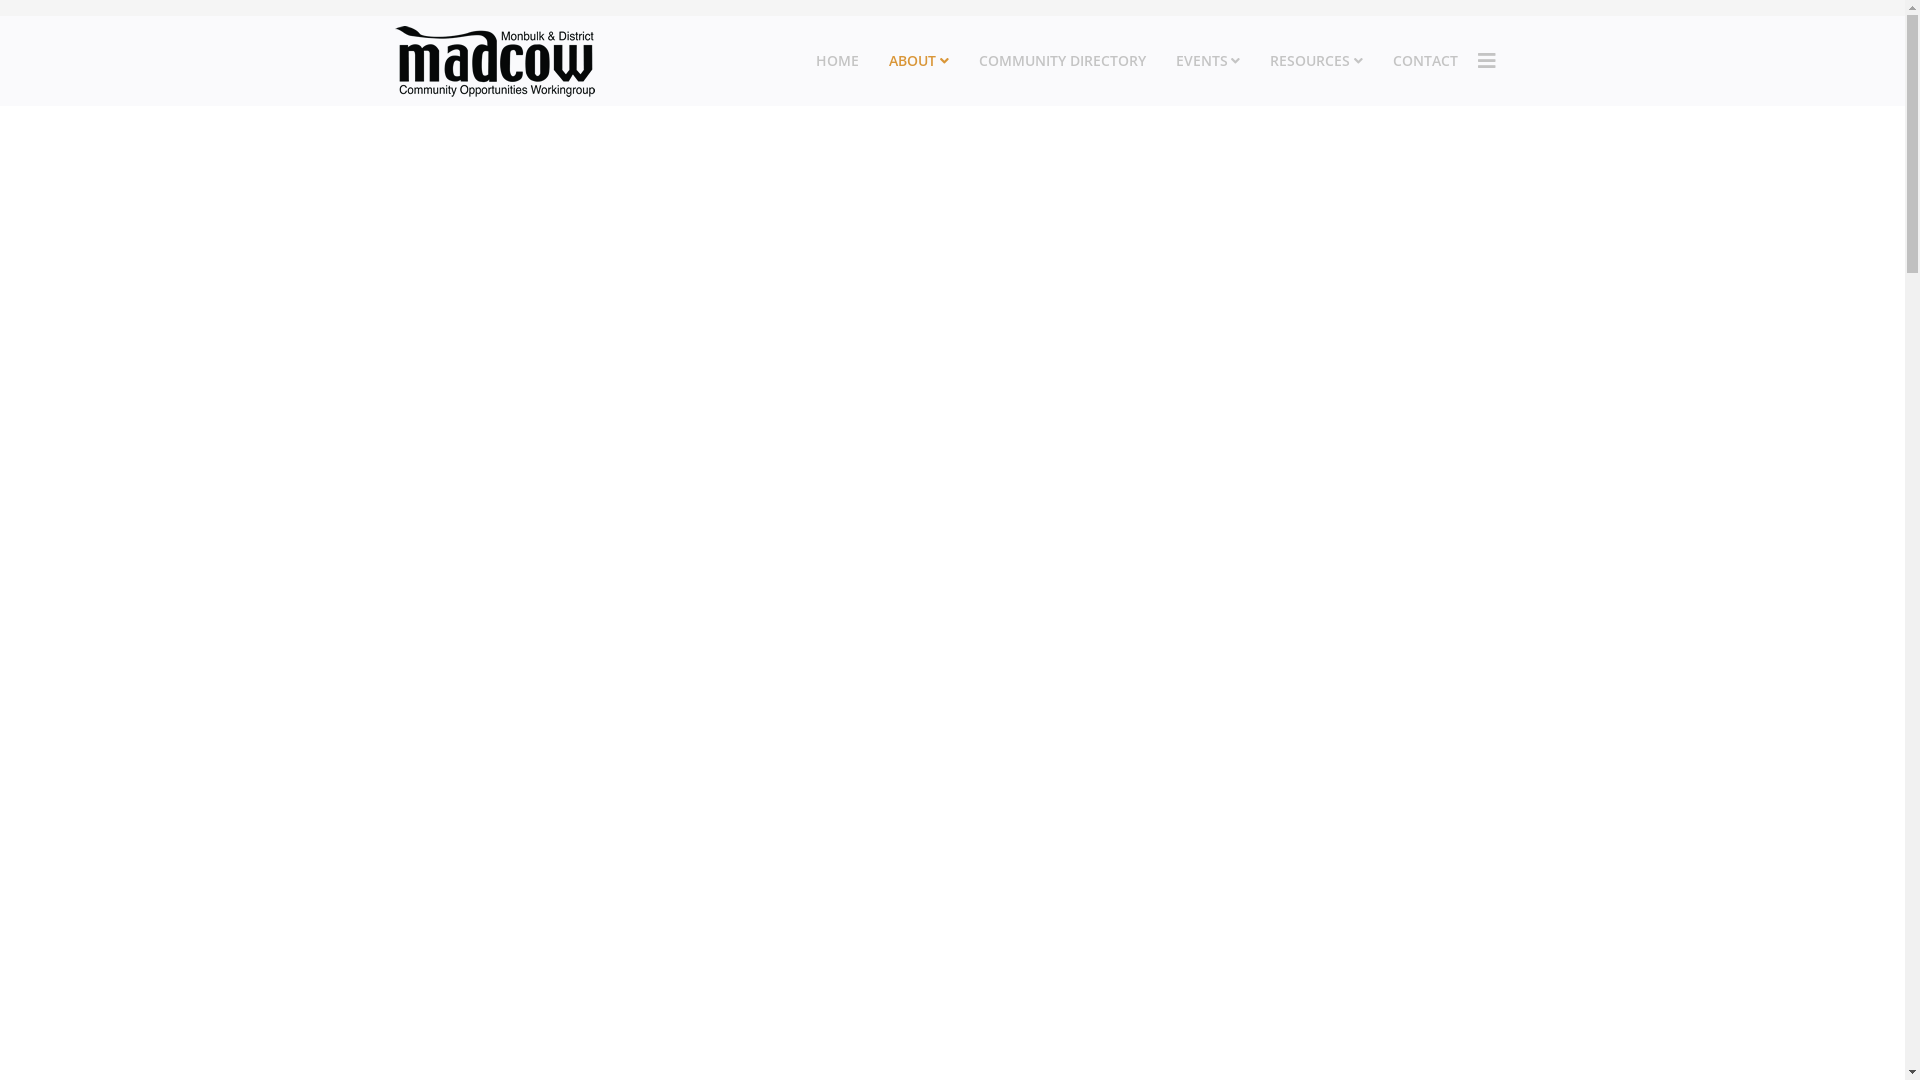 The height and width of the screenshot is (1080, 1920). What do you see at coordinates (1062, 61) in the screenshot?
I see `COMMUNITY DIRECTORY` at bounding box center [1062, 61].